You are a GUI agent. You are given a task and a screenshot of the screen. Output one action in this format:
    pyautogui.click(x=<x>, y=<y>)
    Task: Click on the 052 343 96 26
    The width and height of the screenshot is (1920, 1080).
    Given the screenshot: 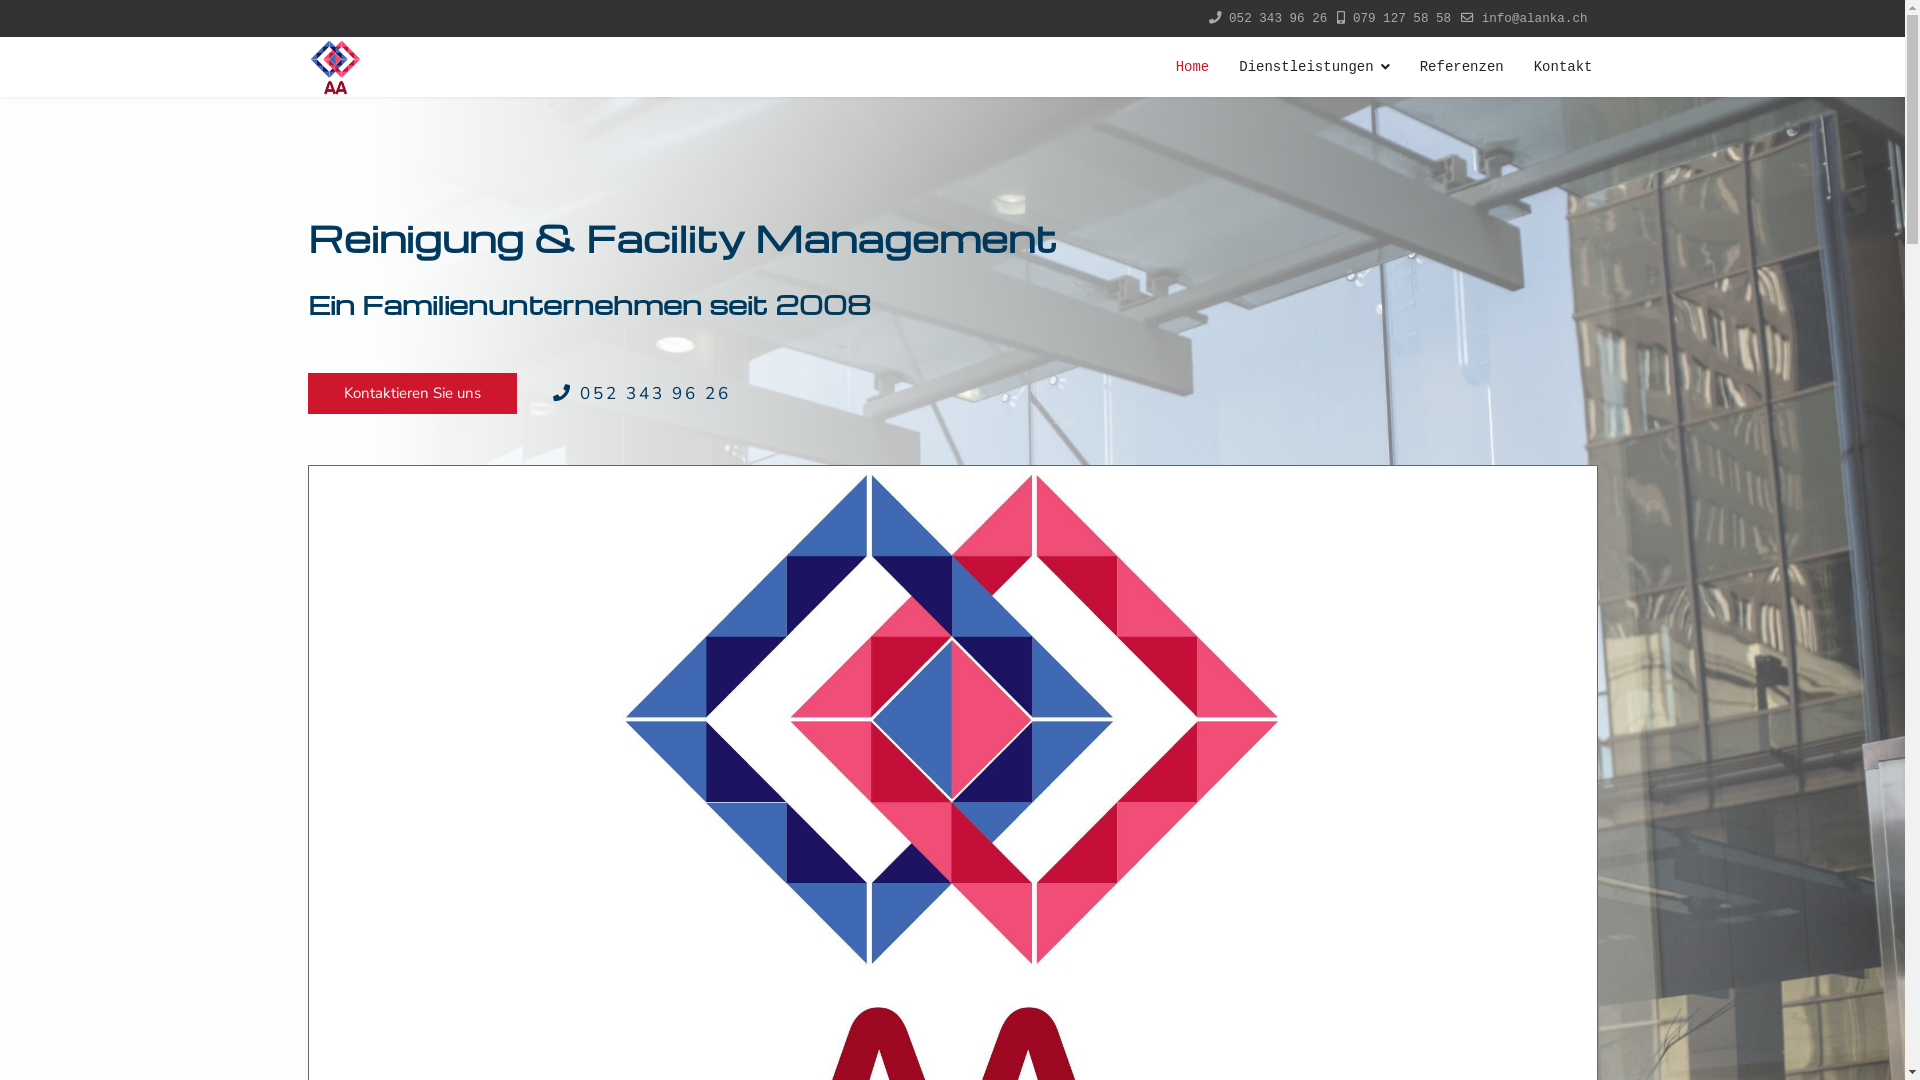 What is the action you would take?
    pyautogui.click(x=1278, y=19)
    